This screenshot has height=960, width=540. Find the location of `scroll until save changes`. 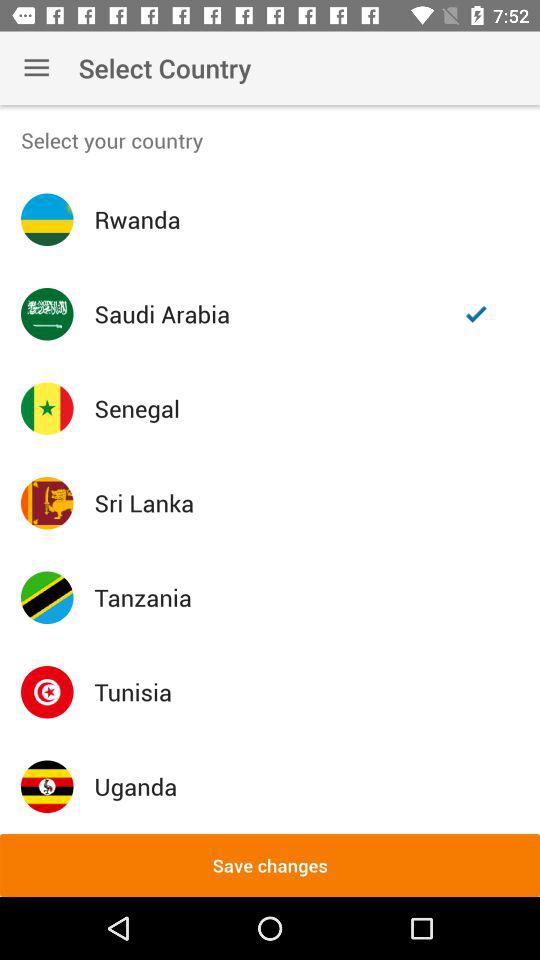

scroll until save changes is located at coordinates (270, 864).